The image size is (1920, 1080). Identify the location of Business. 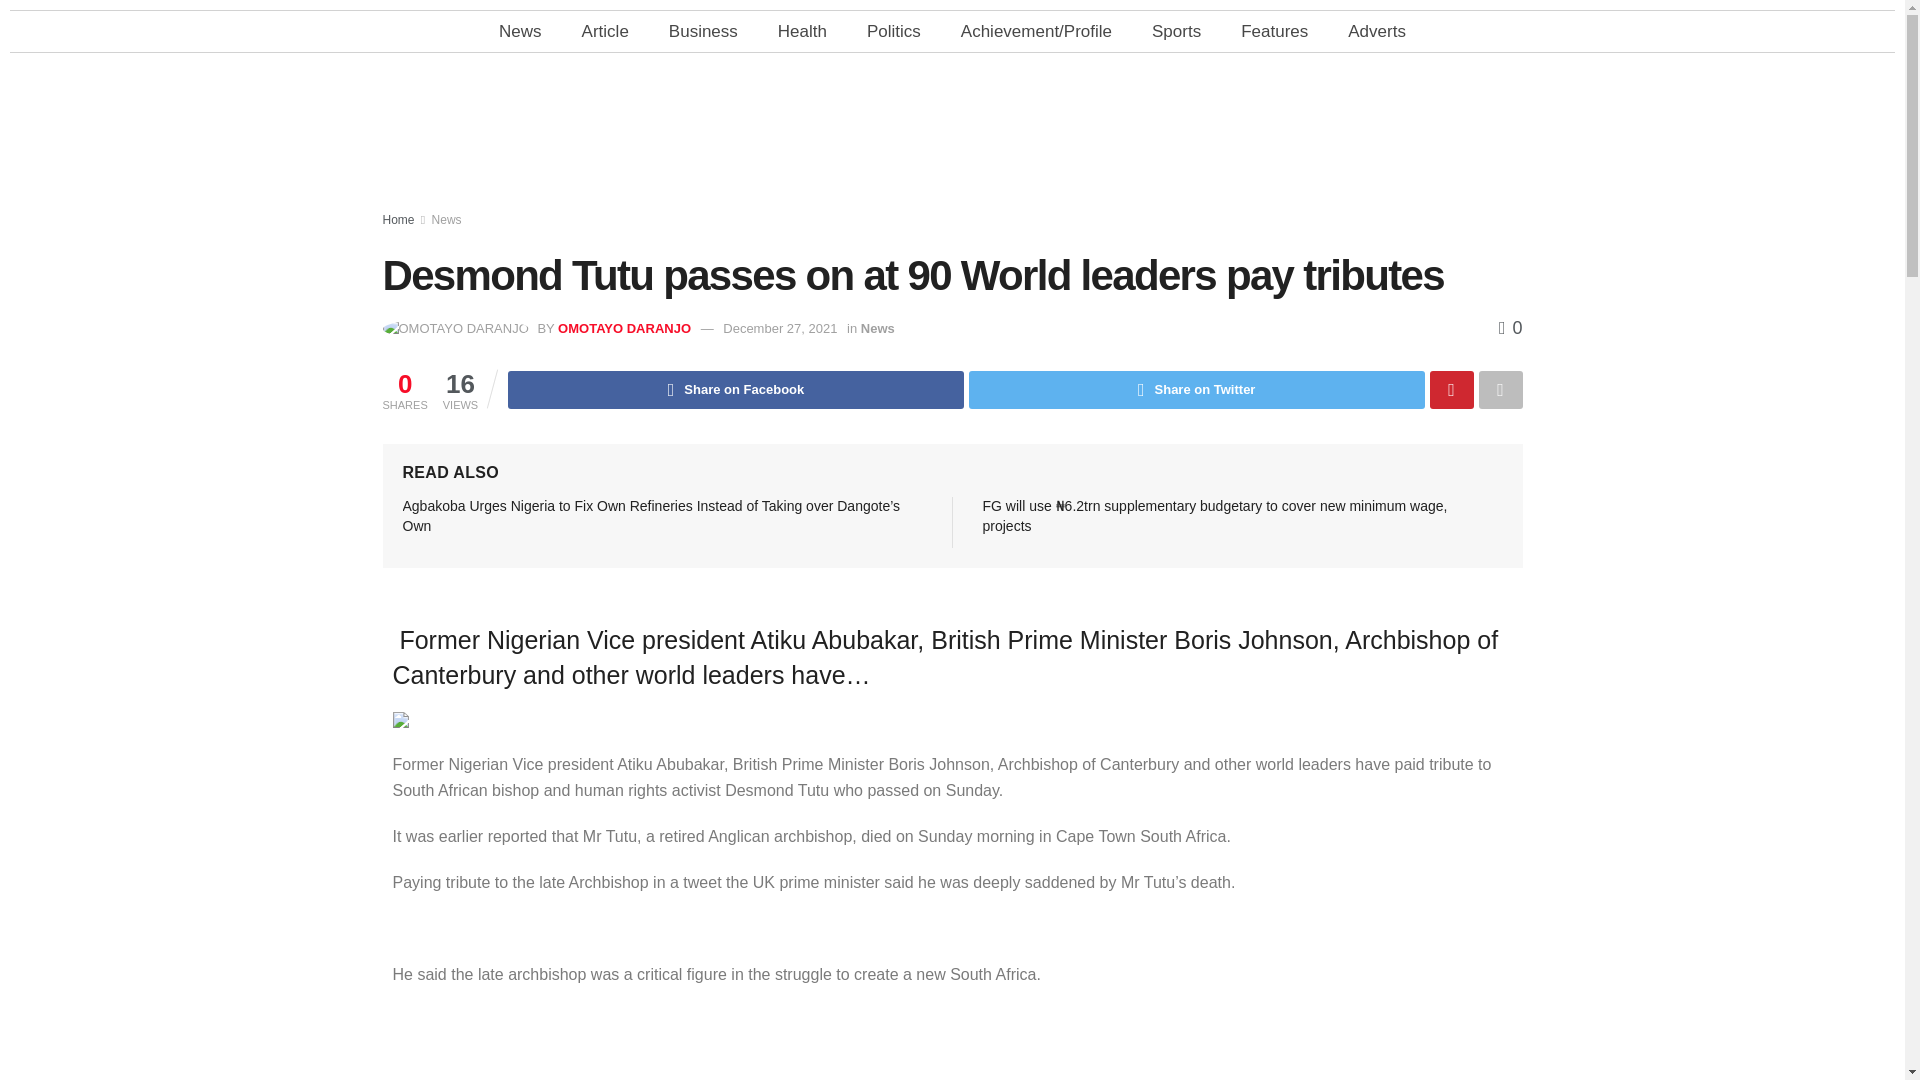
(703, 30).